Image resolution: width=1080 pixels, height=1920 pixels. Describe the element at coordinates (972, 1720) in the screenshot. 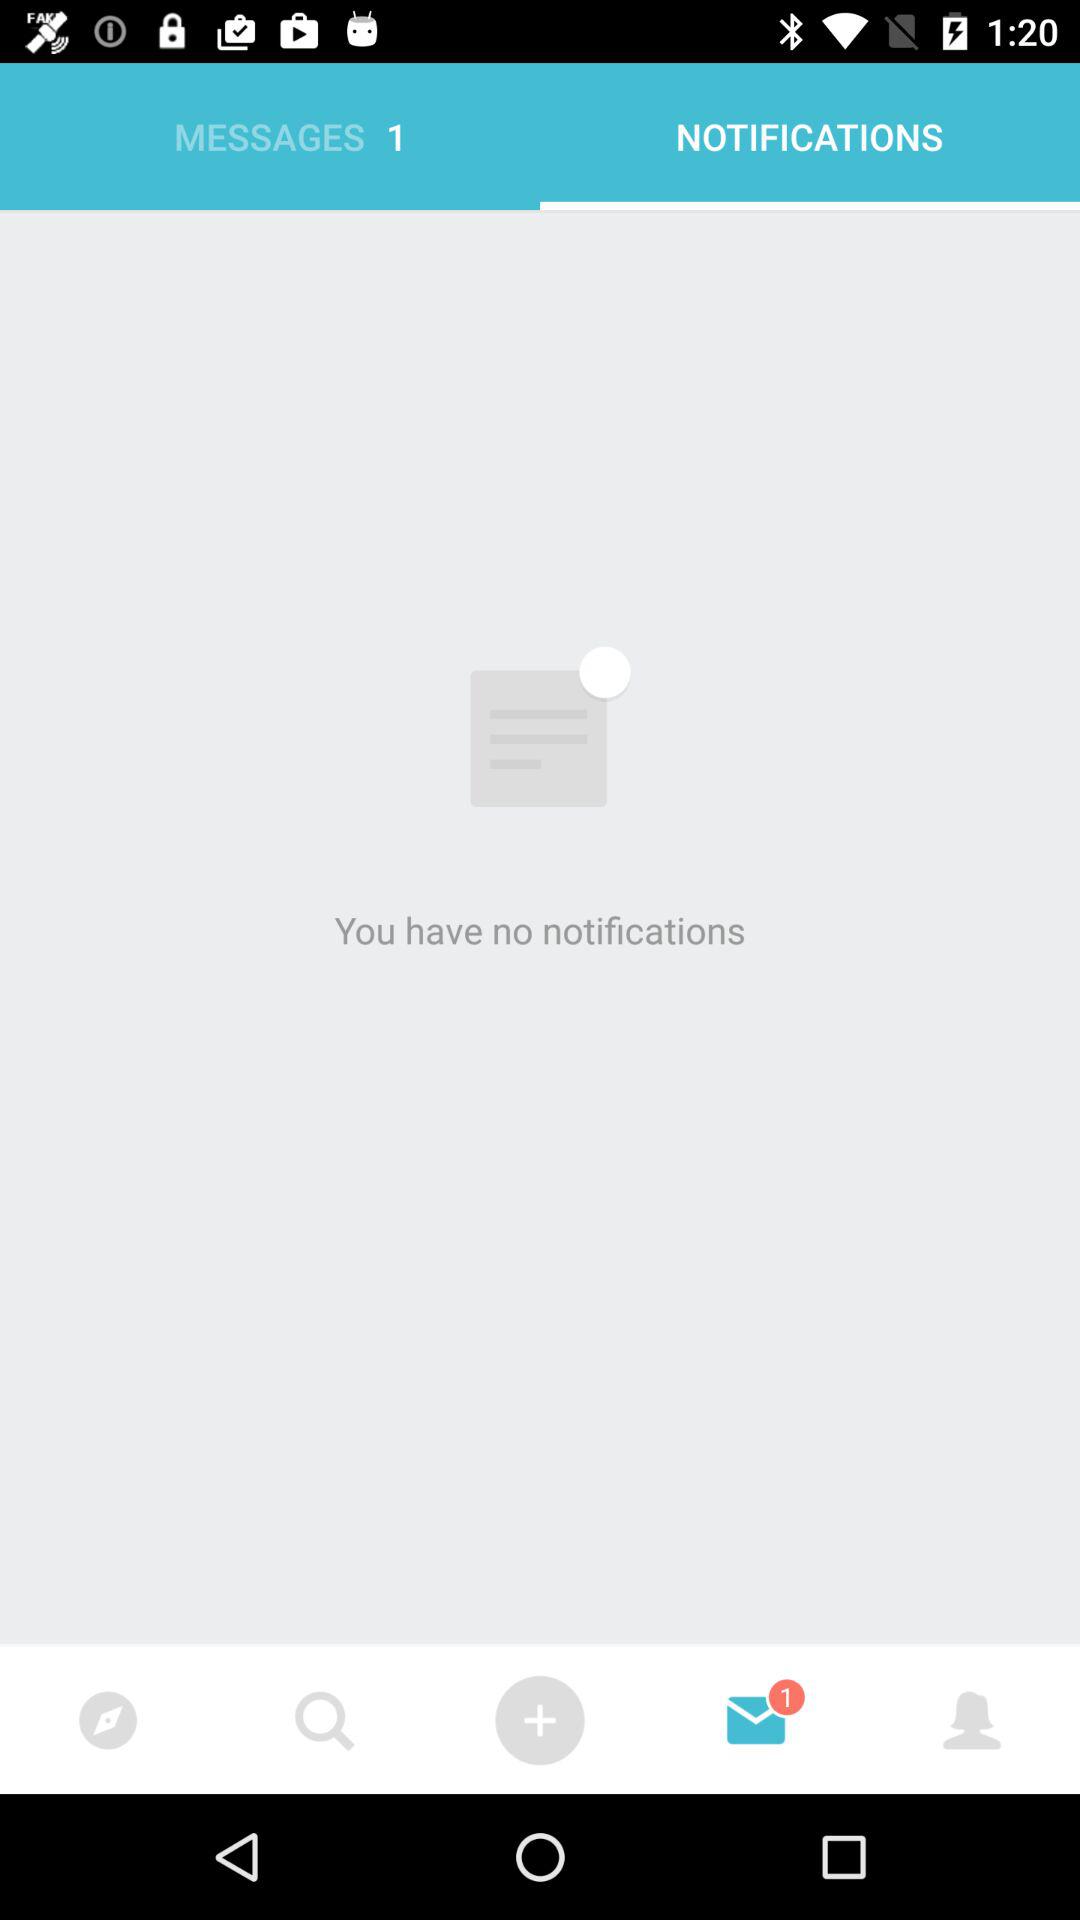

I see `move to first icon at bottom right` at that location.